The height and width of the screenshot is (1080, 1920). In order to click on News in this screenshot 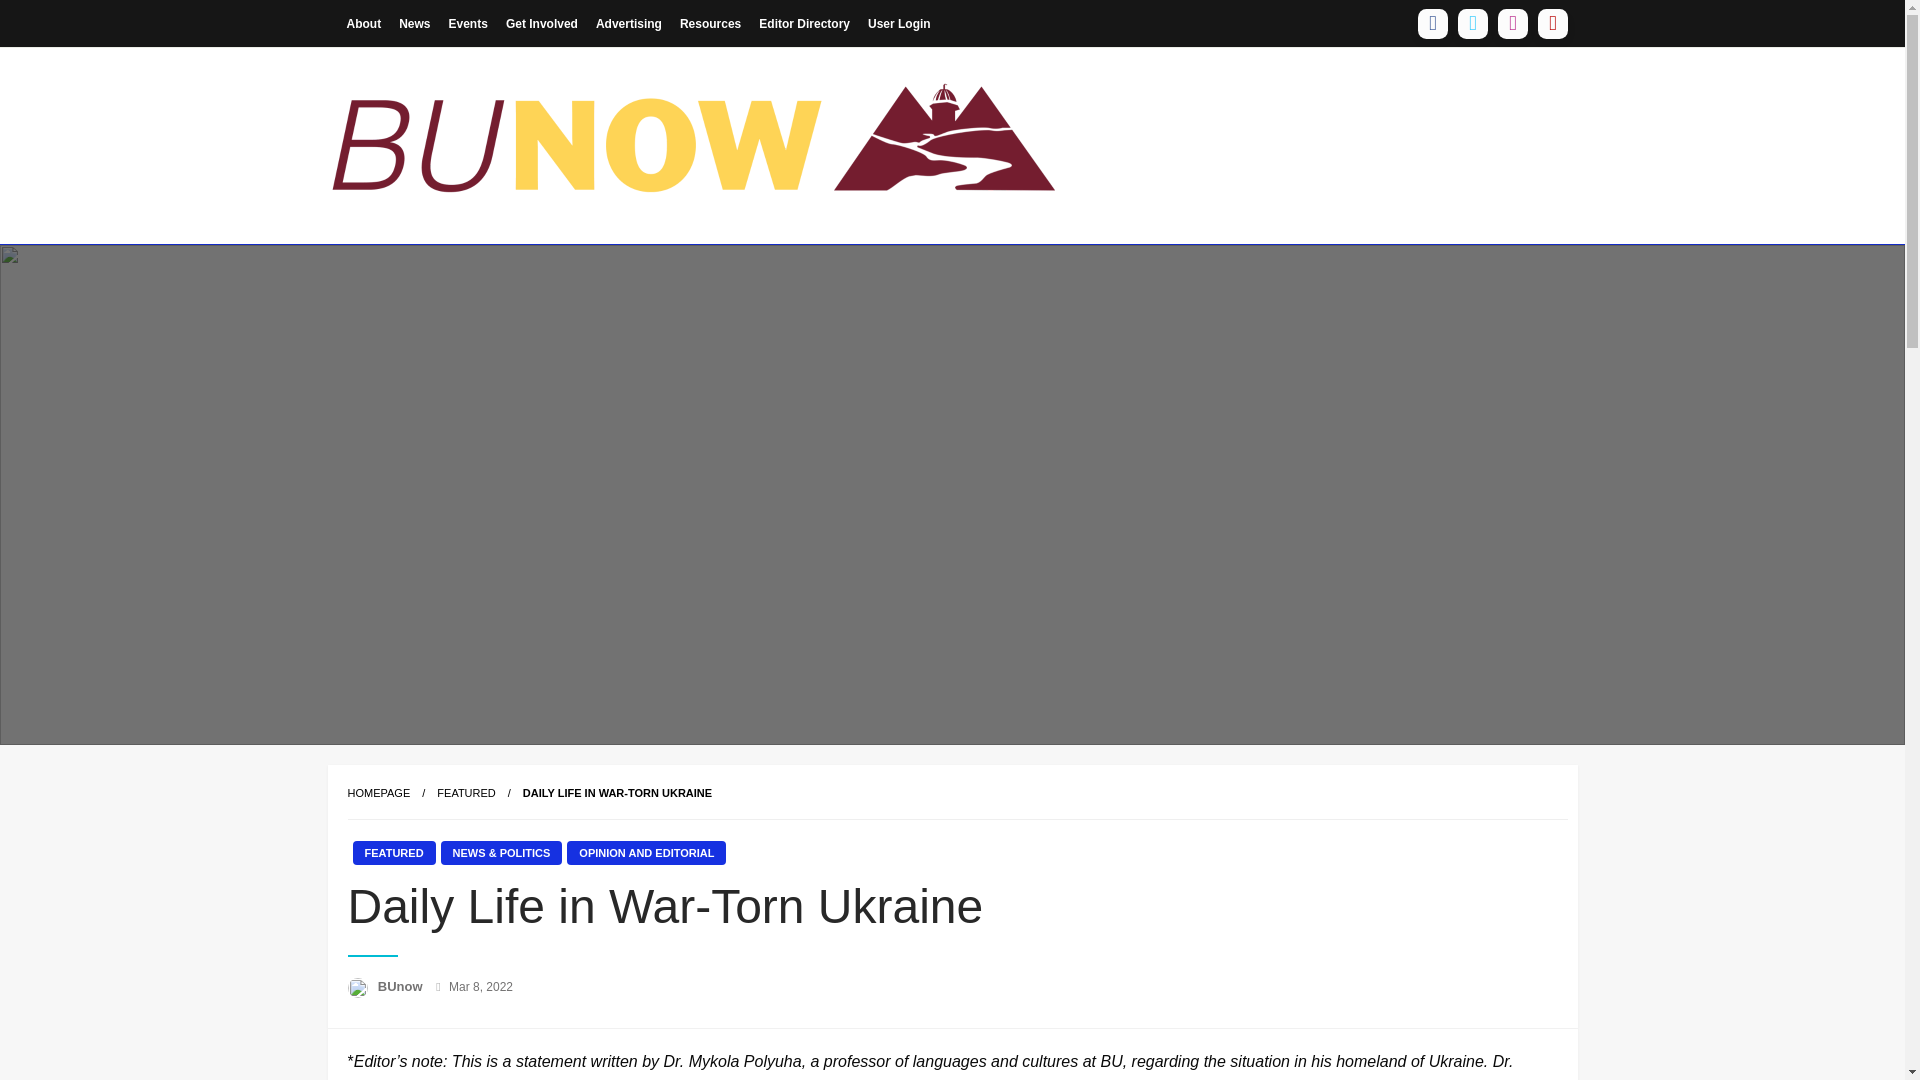, I will do `click(414, 22)`.